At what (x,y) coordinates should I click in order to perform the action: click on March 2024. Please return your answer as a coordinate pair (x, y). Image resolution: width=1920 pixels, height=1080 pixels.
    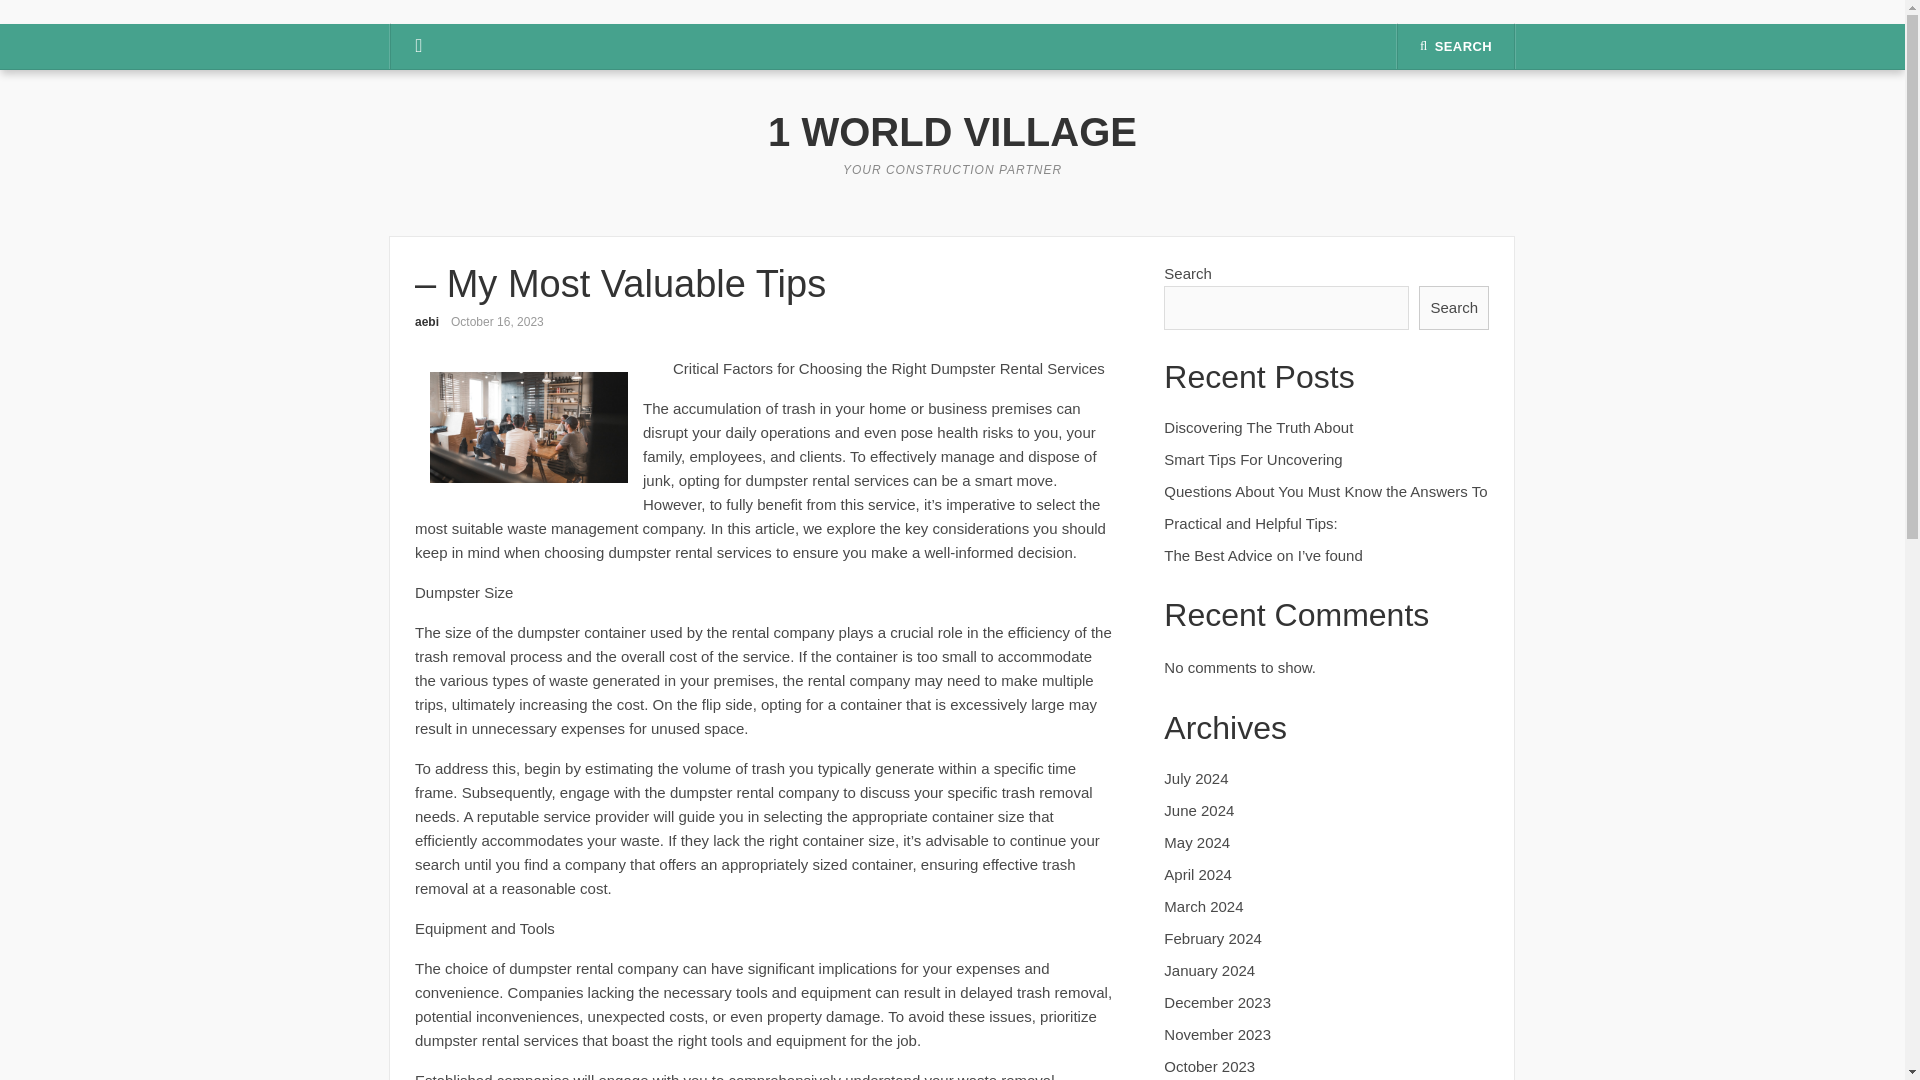
    Looking at the image, I should click on (1202, 906).